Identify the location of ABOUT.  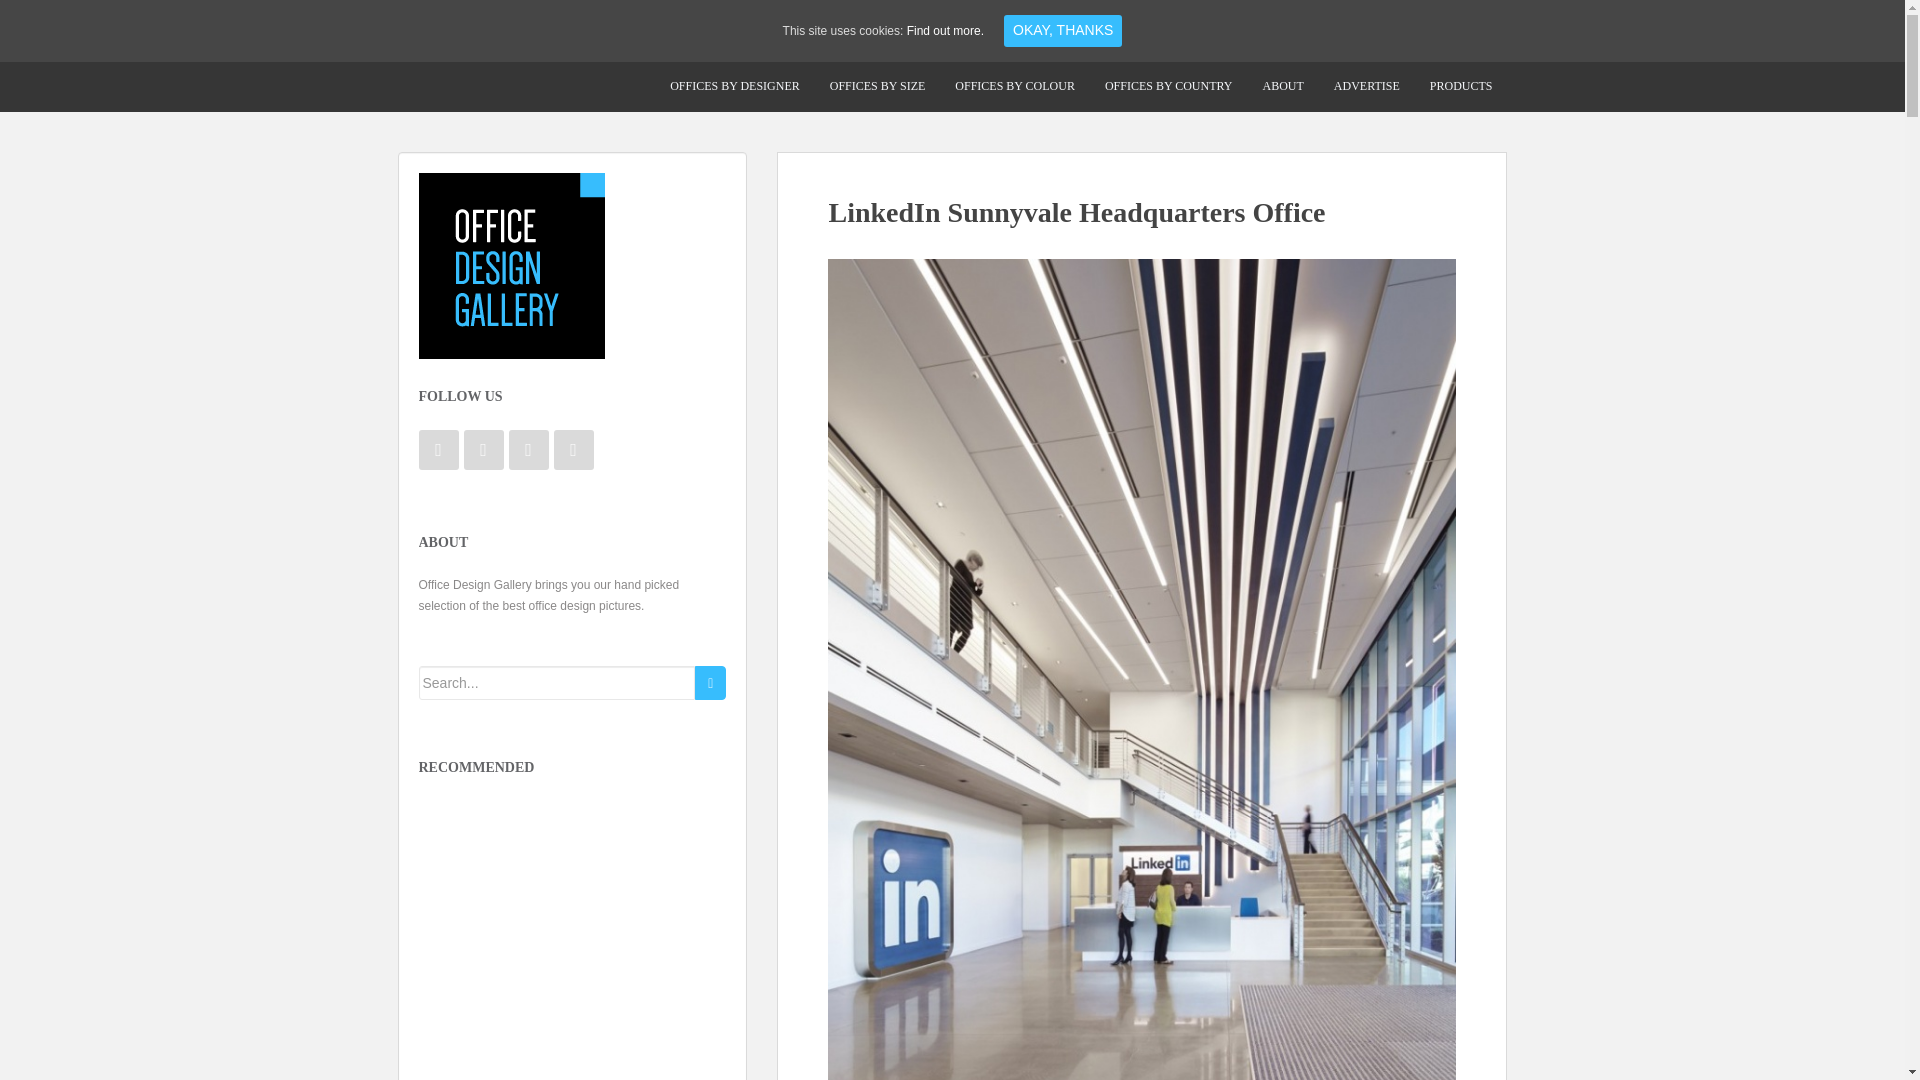
(1284, 86).